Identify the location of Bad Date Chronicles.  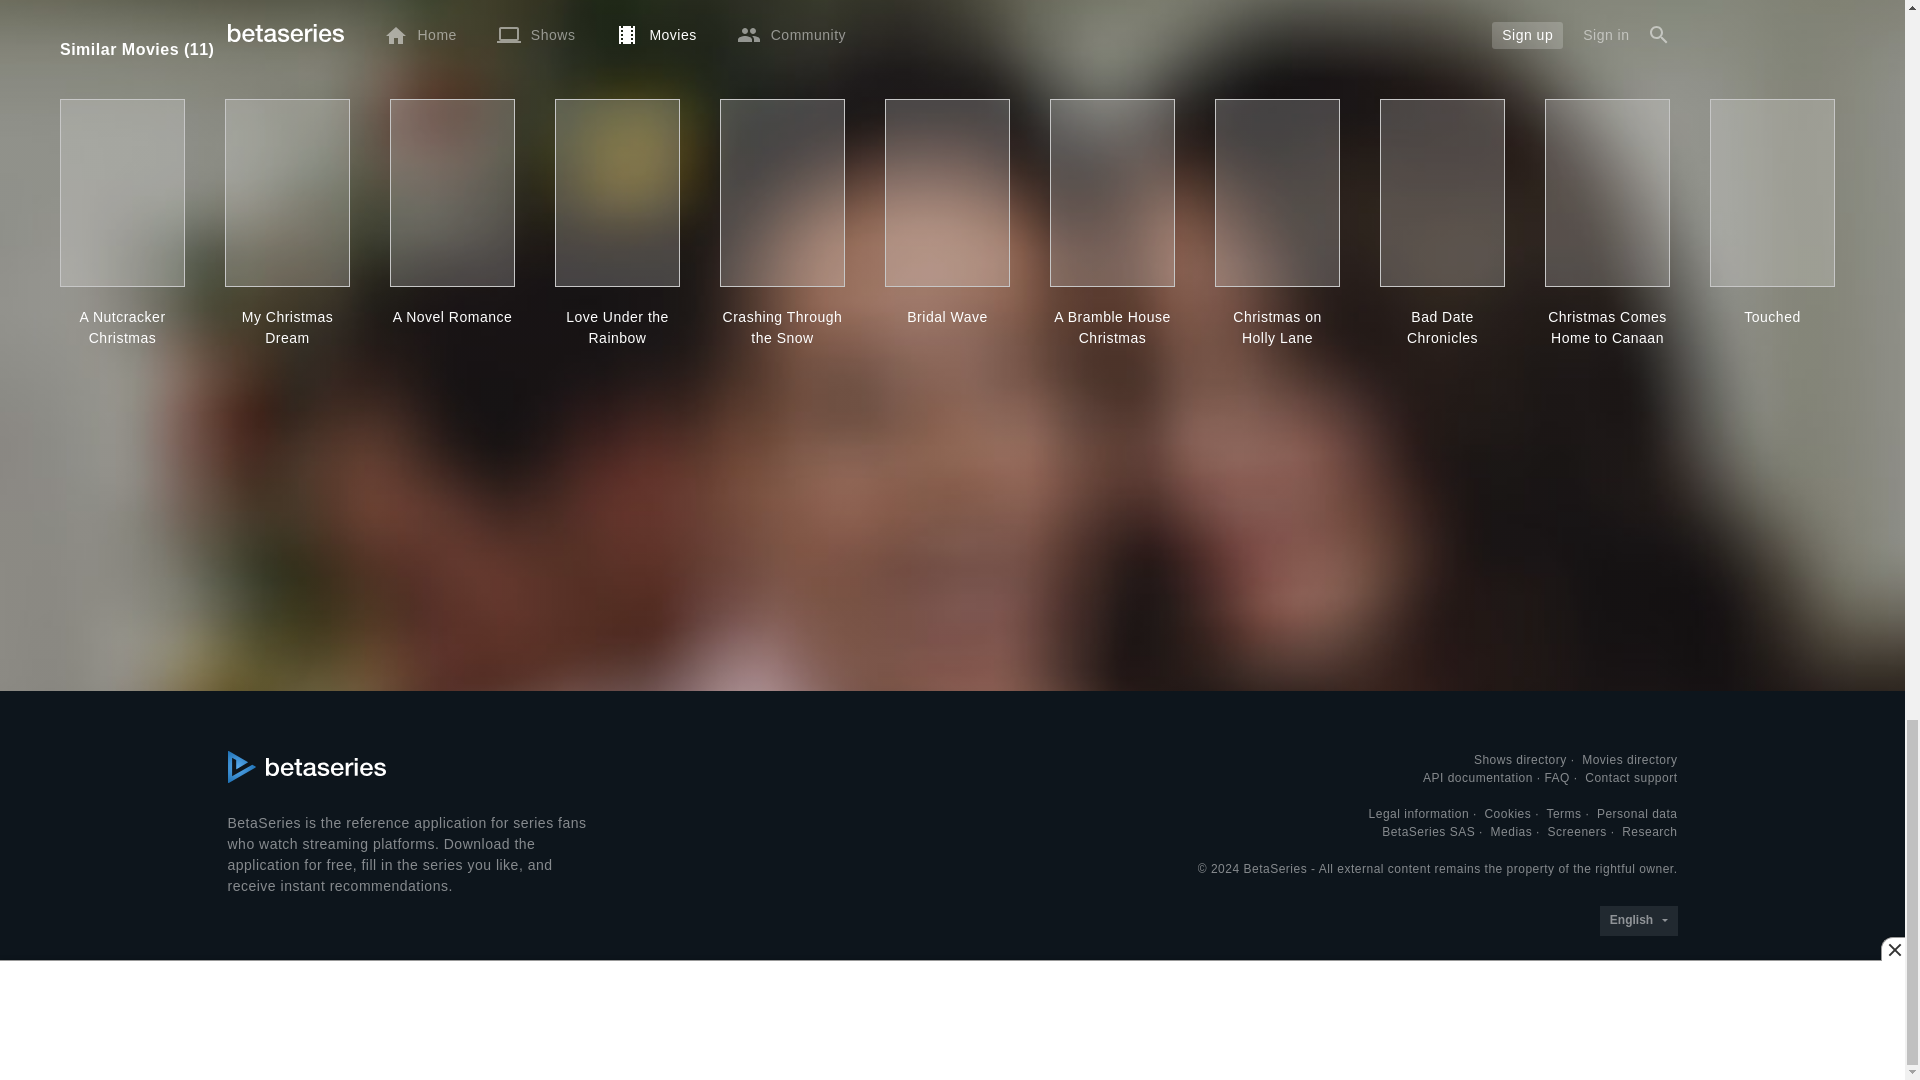
(1442, 327).